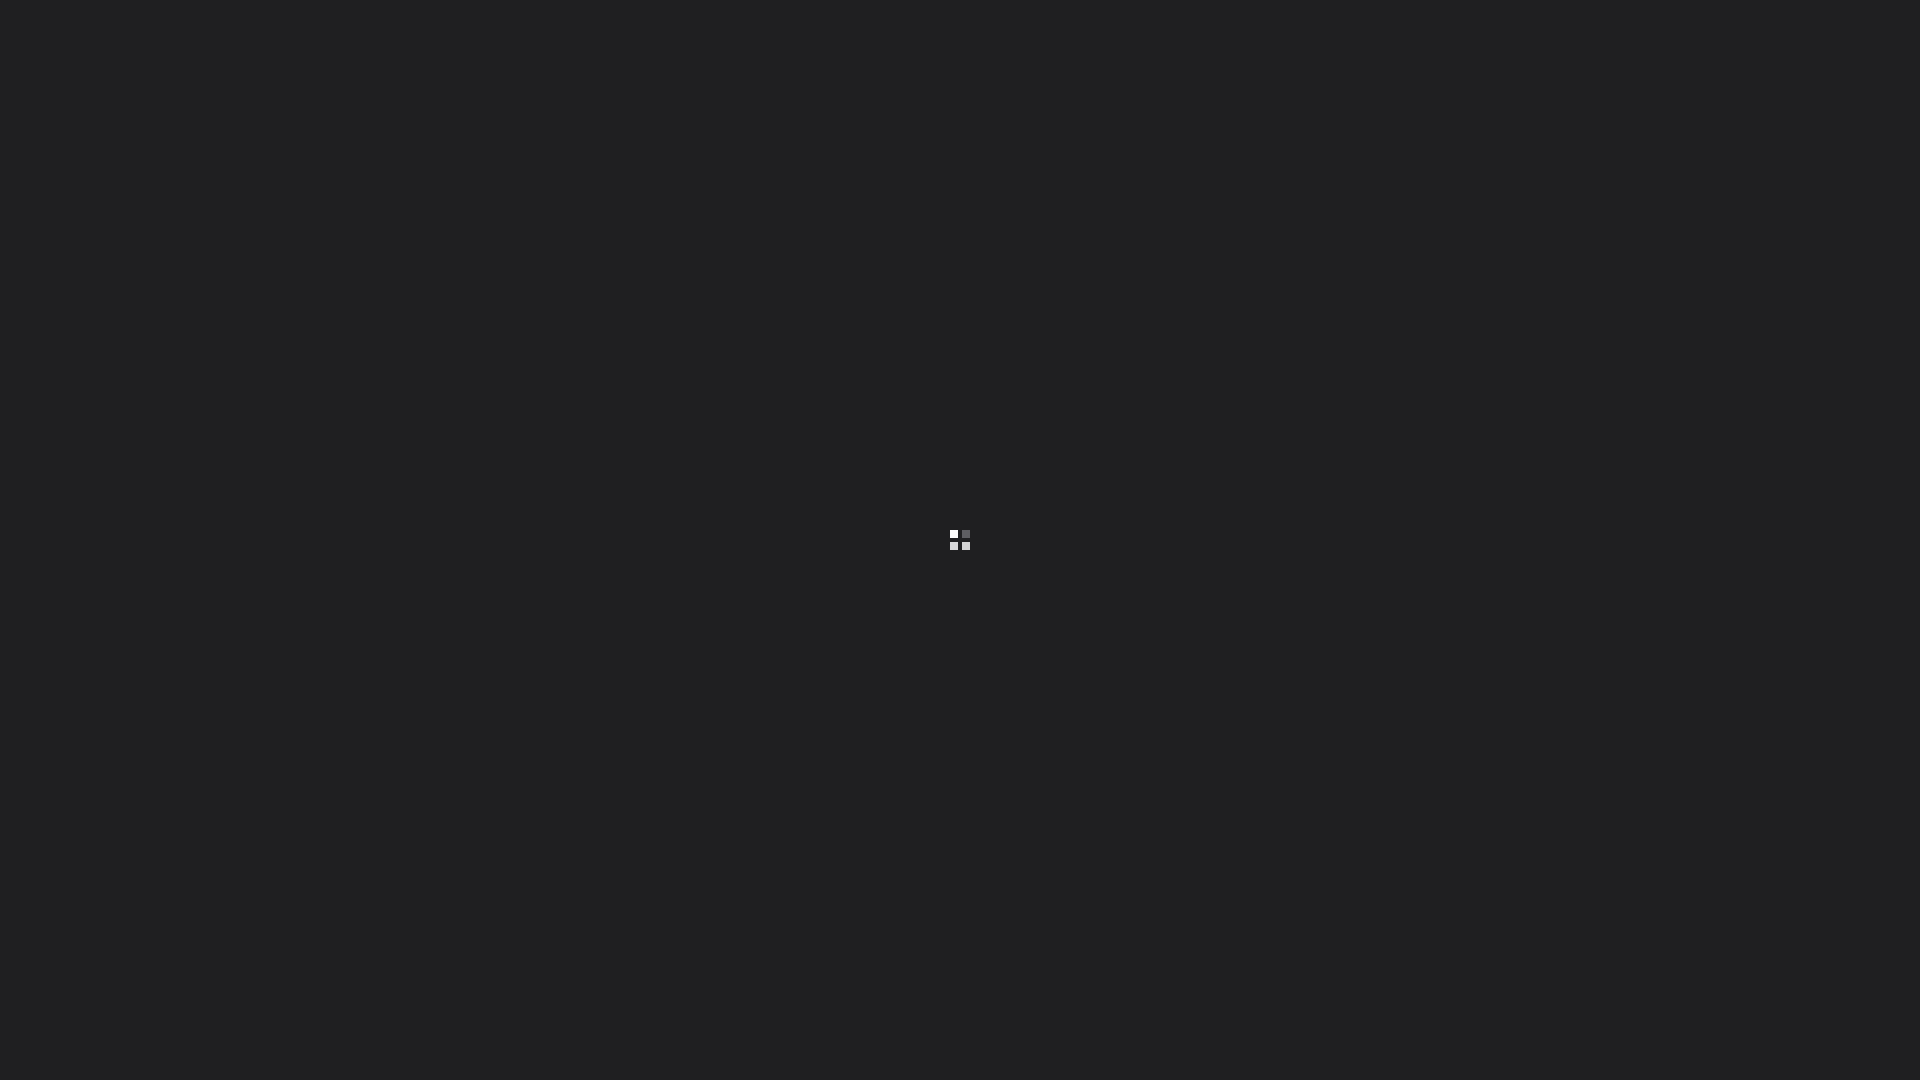 Image resolution: width=1920 pixels, height=1080 pixels. Describe the element at coordinates (1675, 707) in the screenshot. I see `Download All` at that location.